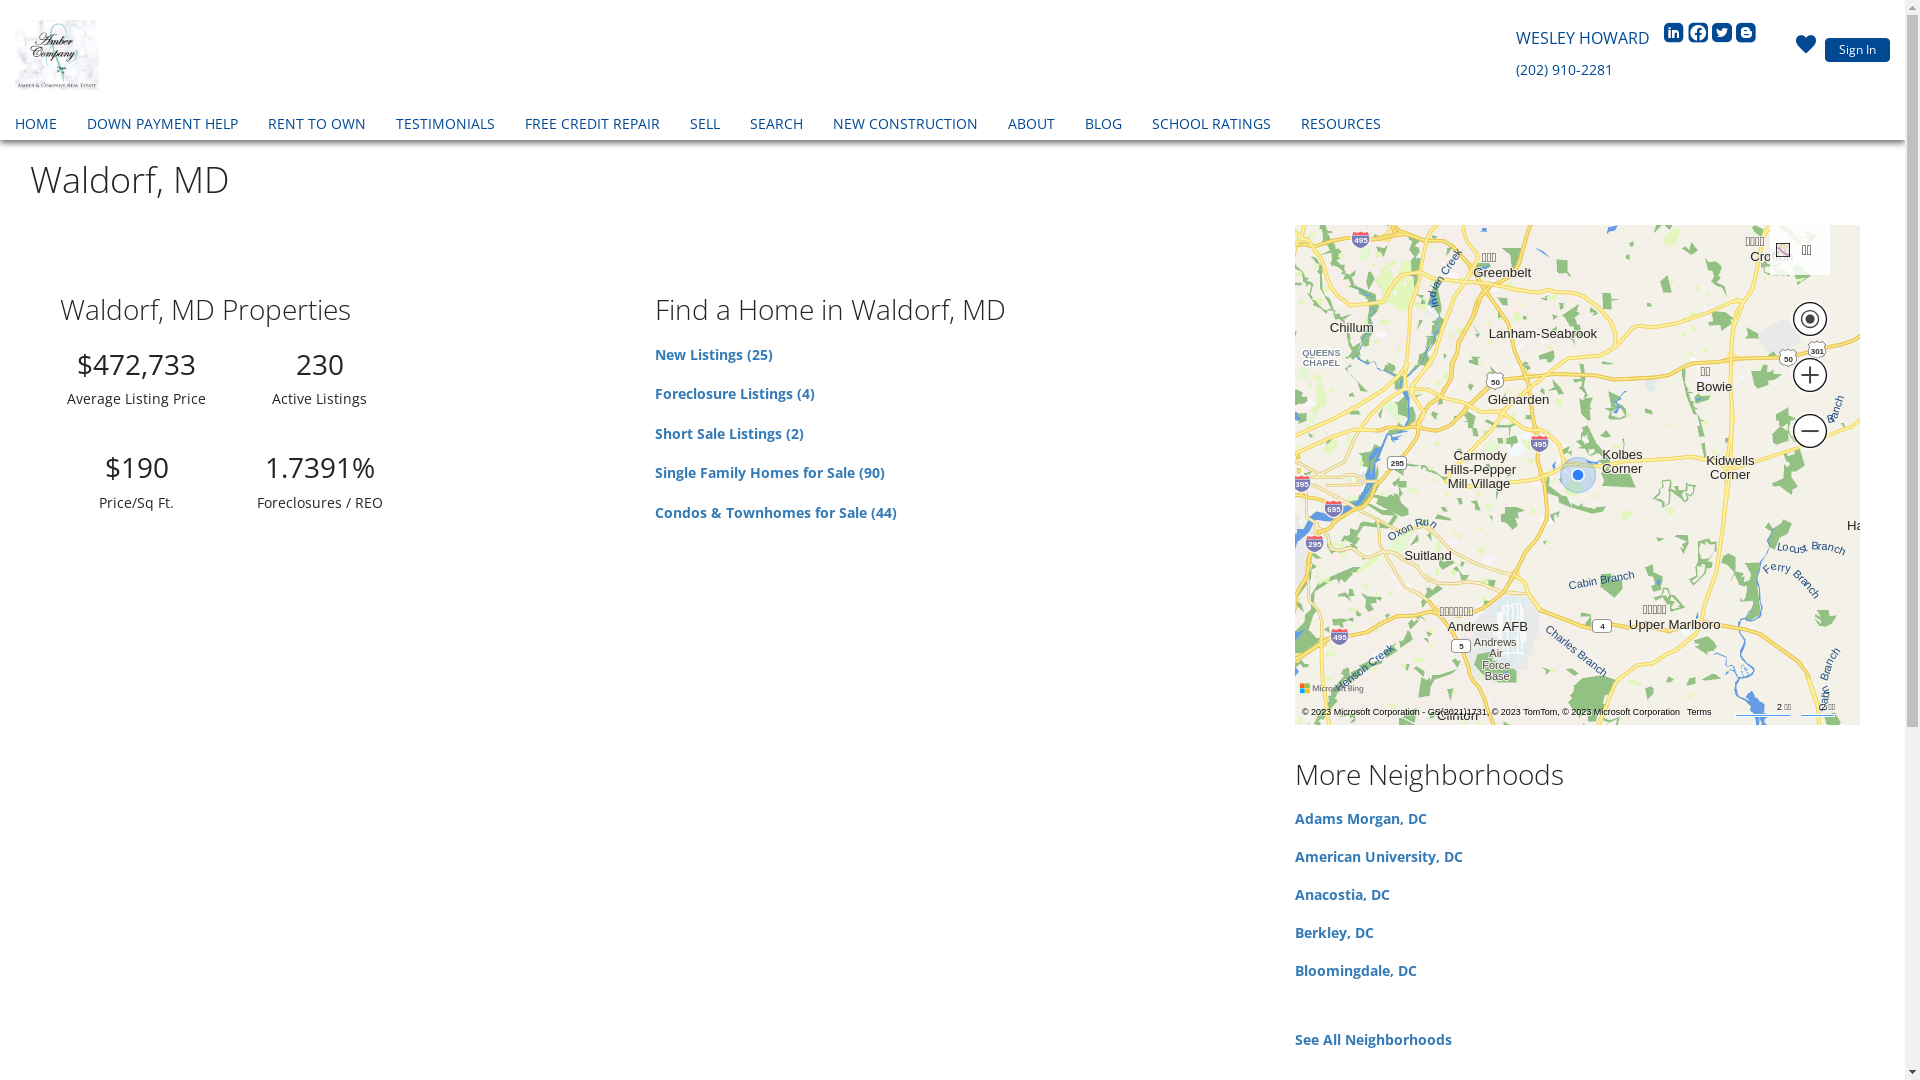  I want to click on SCHOOL RATINGS, so click(1212, 126).